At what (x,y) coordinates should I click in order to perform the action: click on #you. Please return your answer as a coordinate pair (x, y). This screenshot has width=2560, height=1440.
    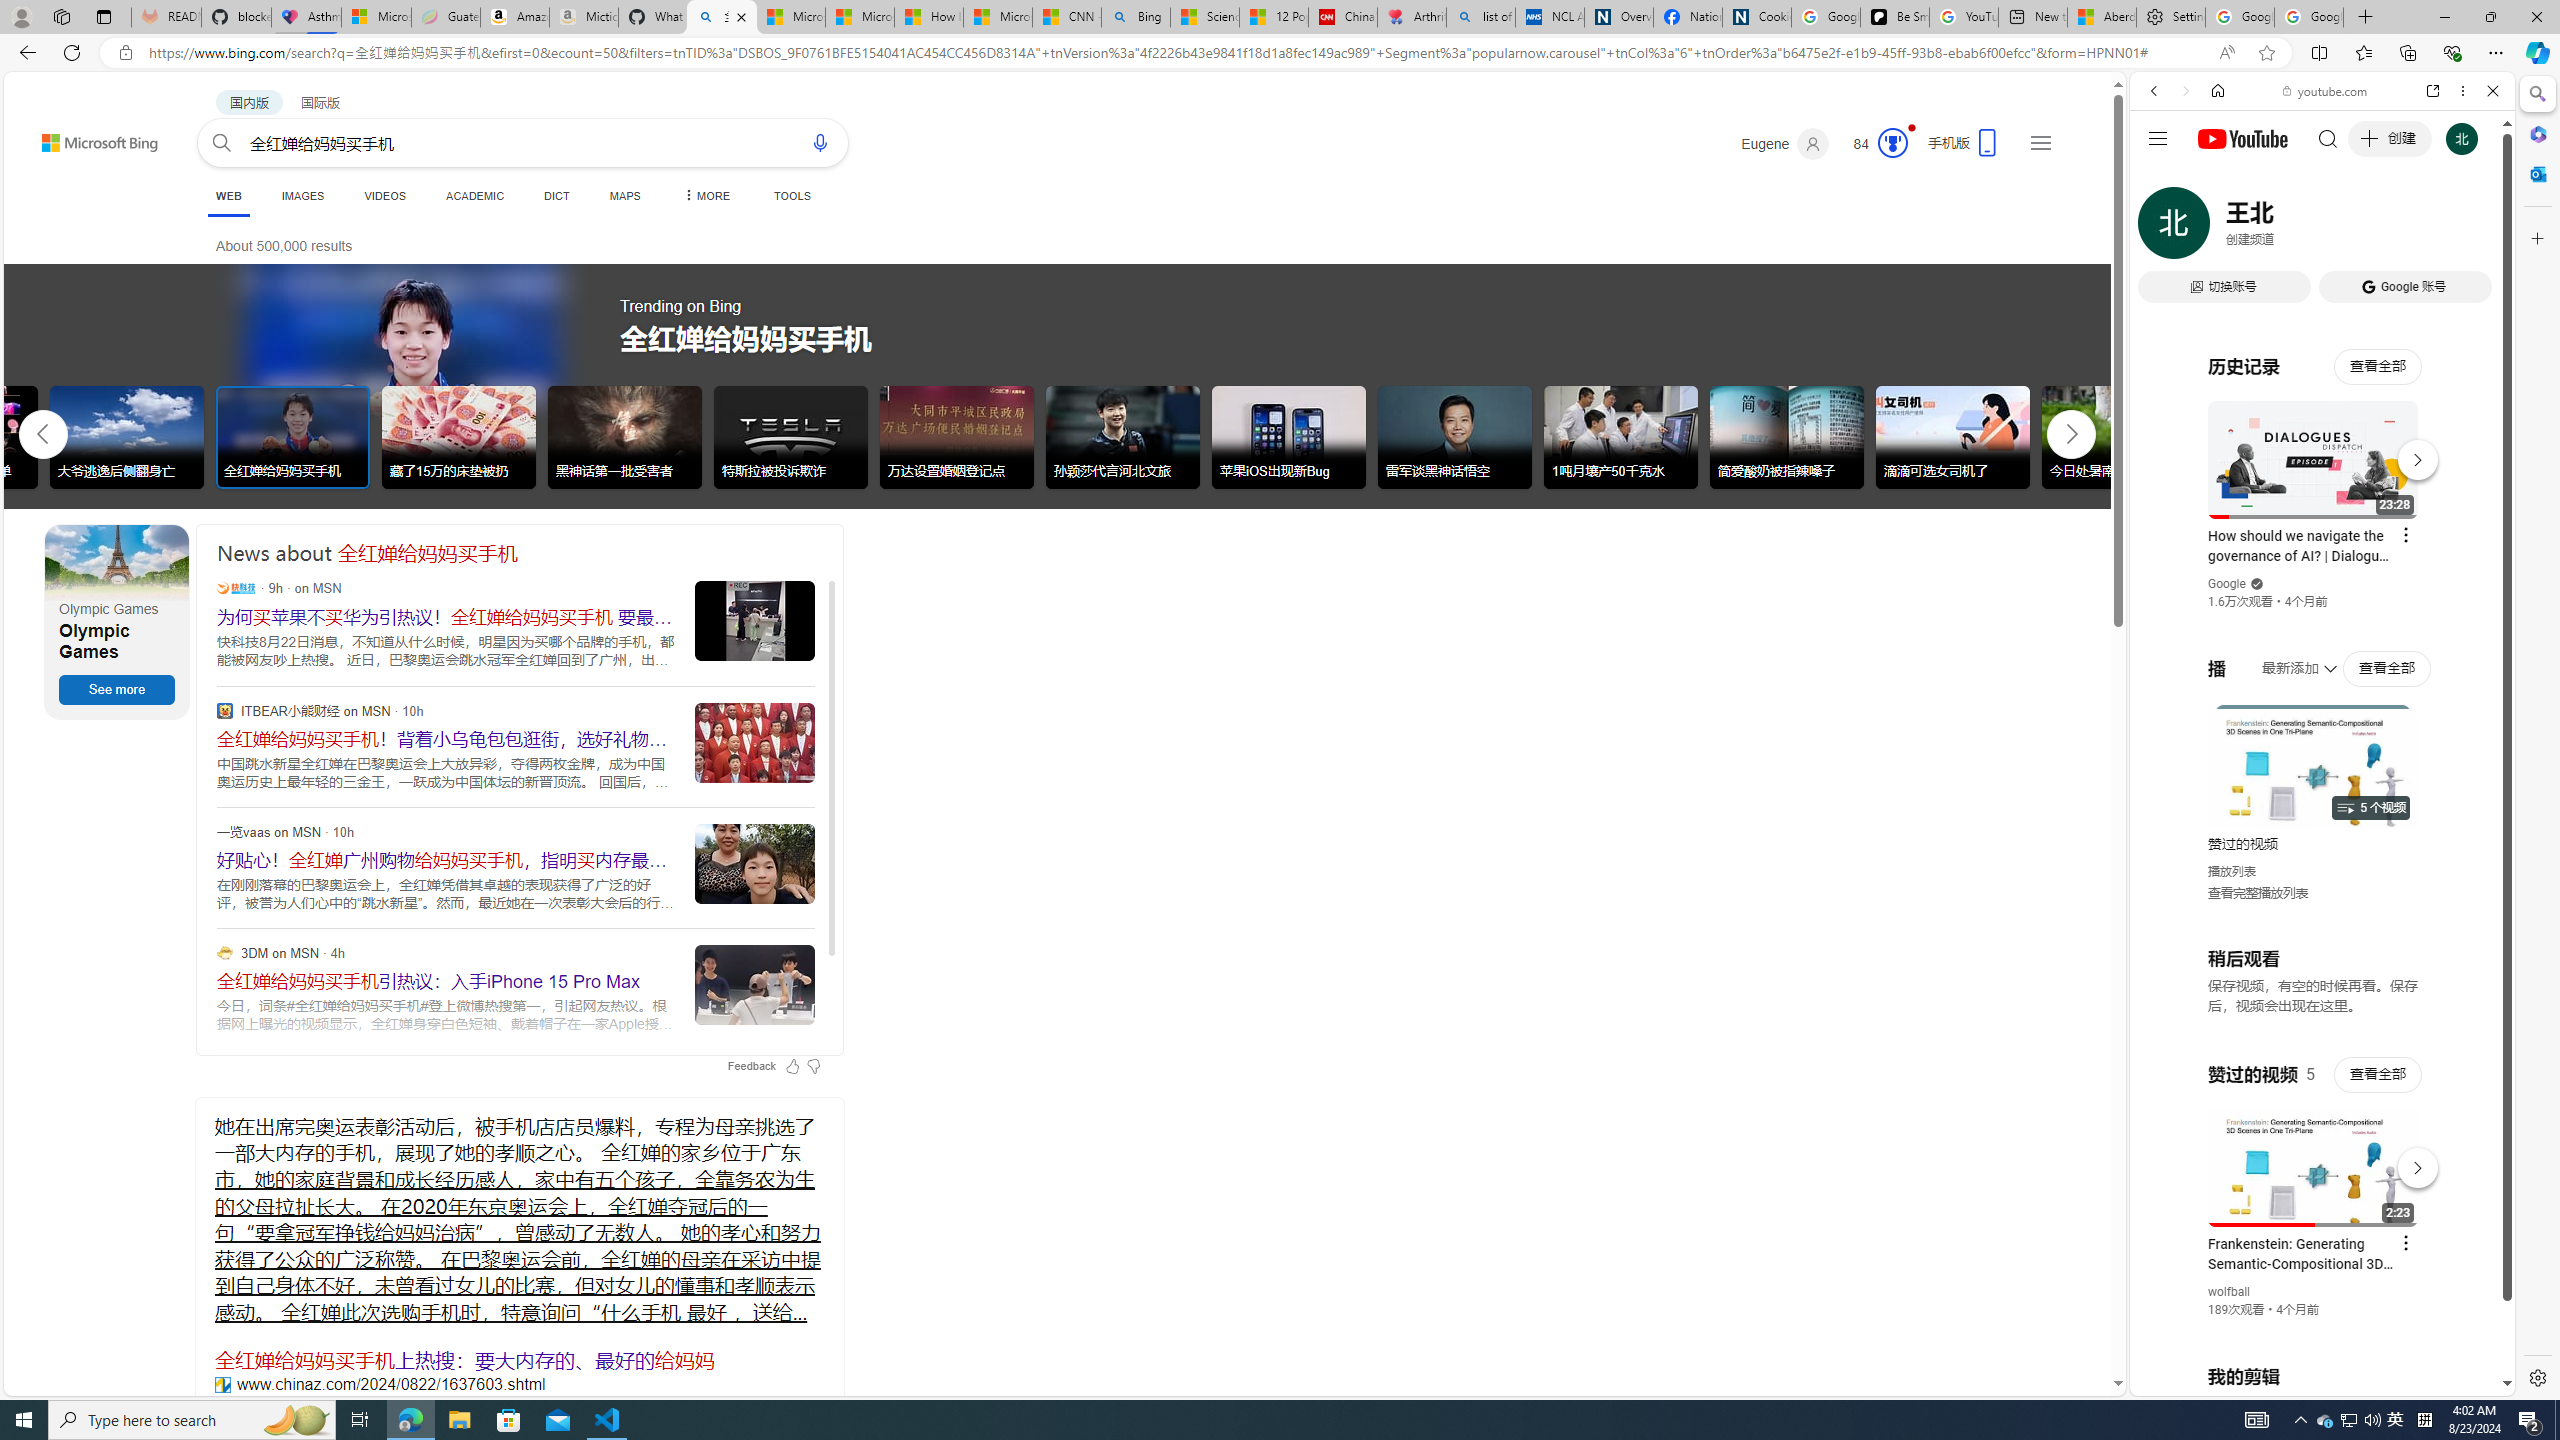
    Looking at the image, I should click on (2322, 446).